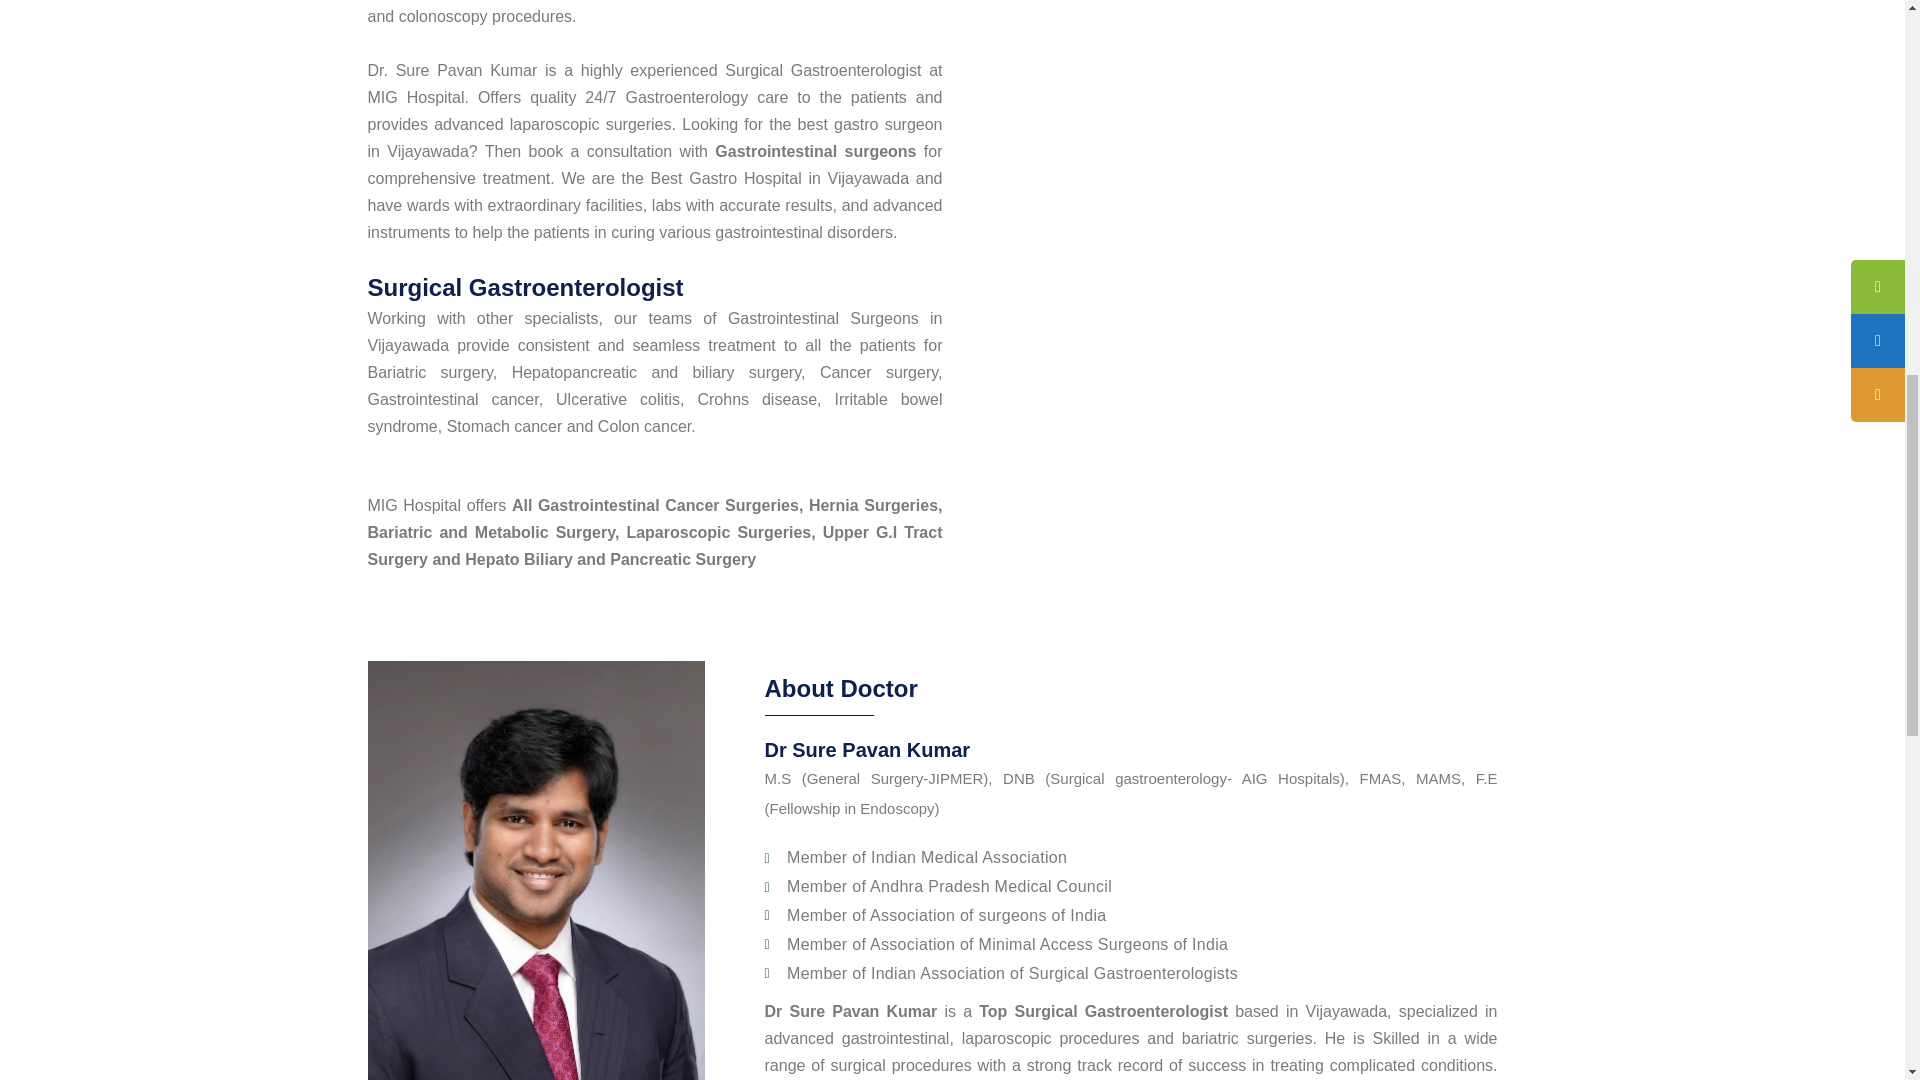  Describe the element at coordinates (491, 532) in the screenshot. I see `Bariatric and Metabolic Surgery` at that location.